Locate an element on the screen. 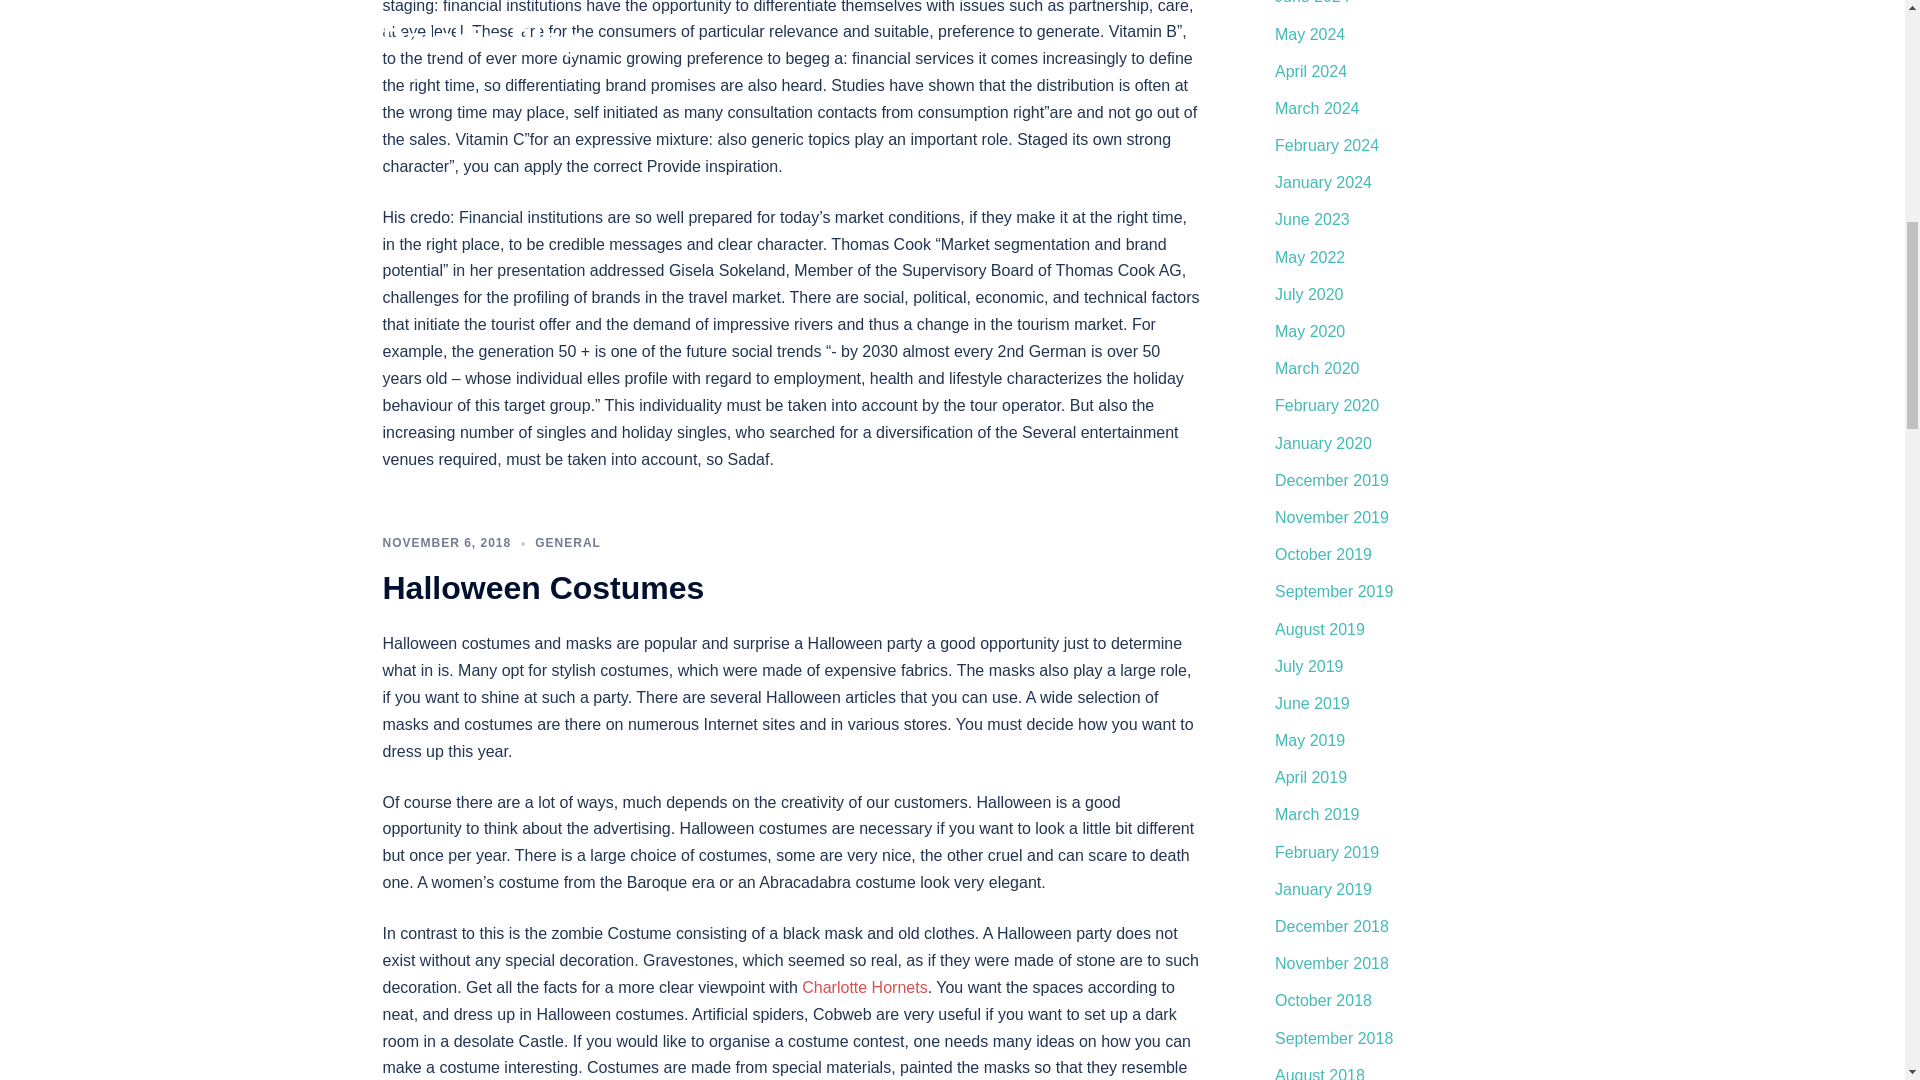 The height and width of the screenshot is (1080, 1920). Charlotte Hornets is located at coordinates (864, 986).